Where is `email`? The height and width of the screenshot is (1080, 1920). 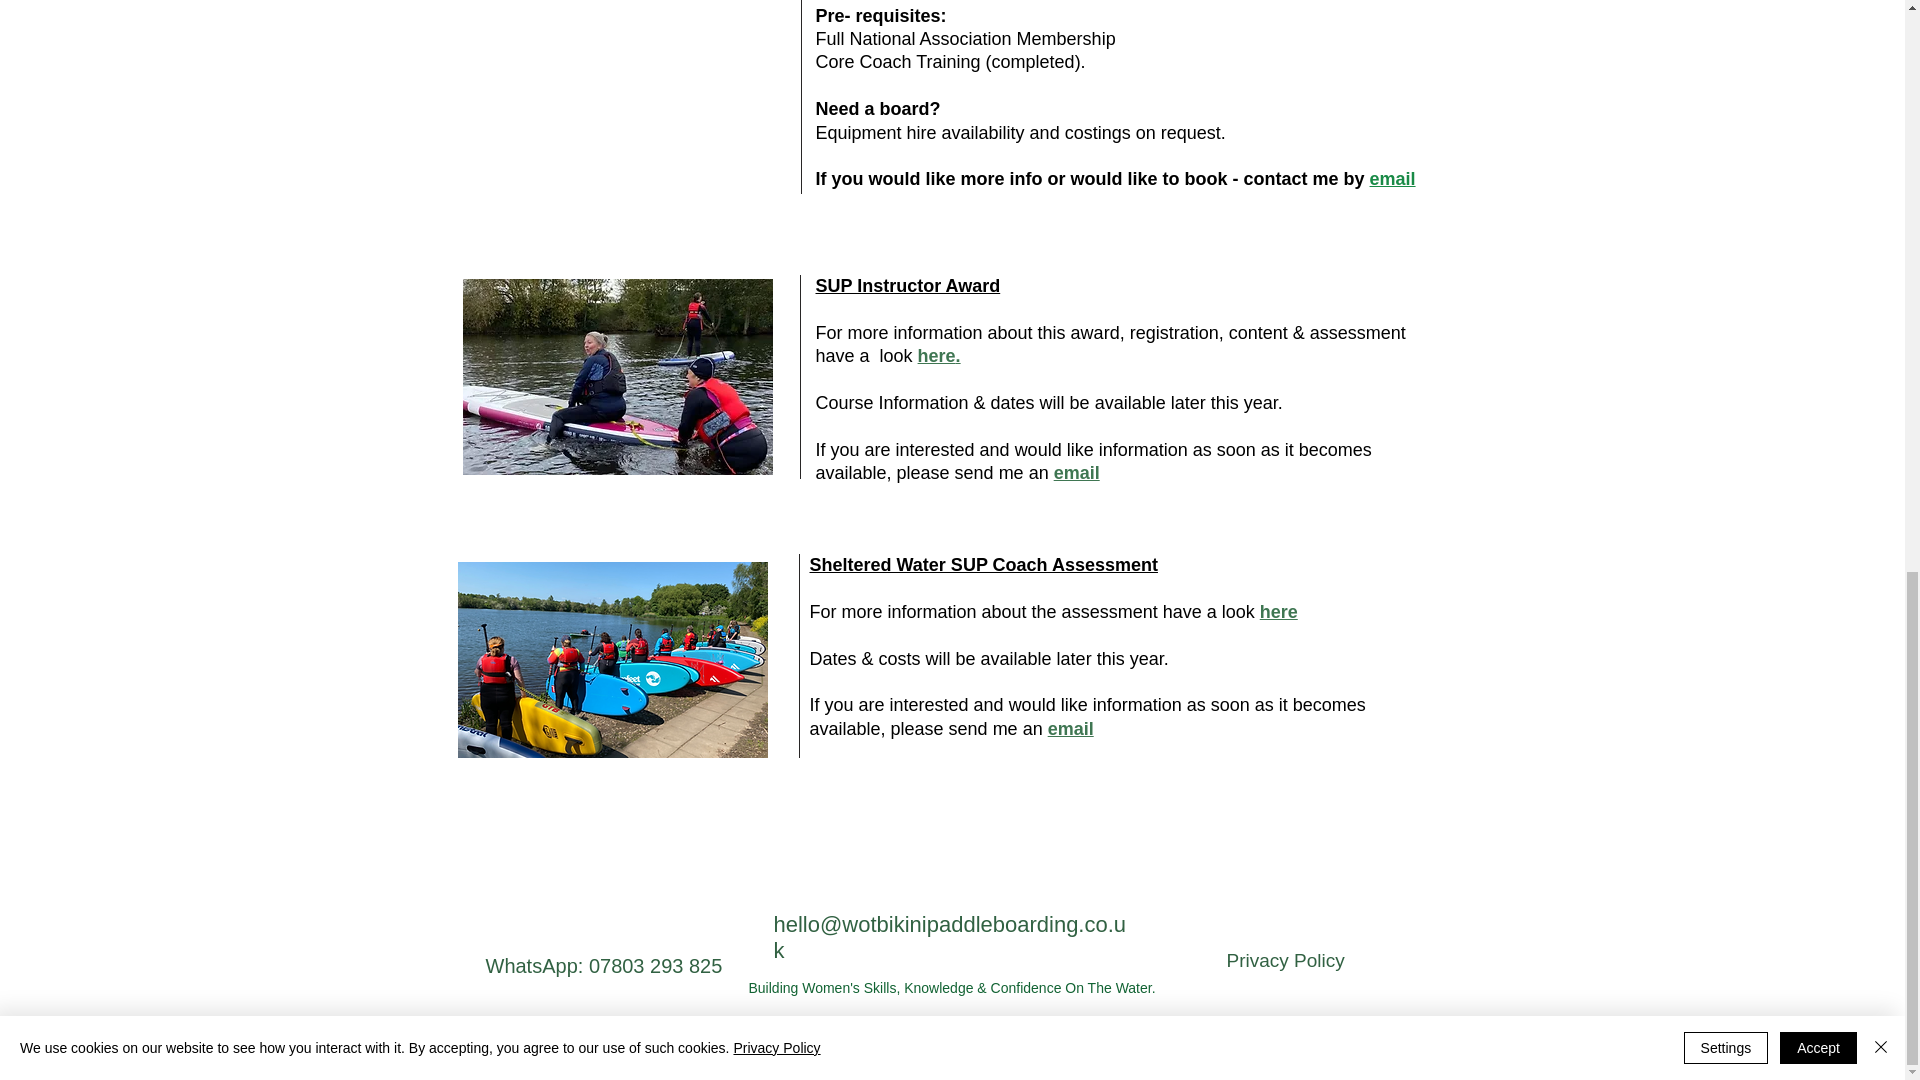
email is located at coordinates (1393, 178).